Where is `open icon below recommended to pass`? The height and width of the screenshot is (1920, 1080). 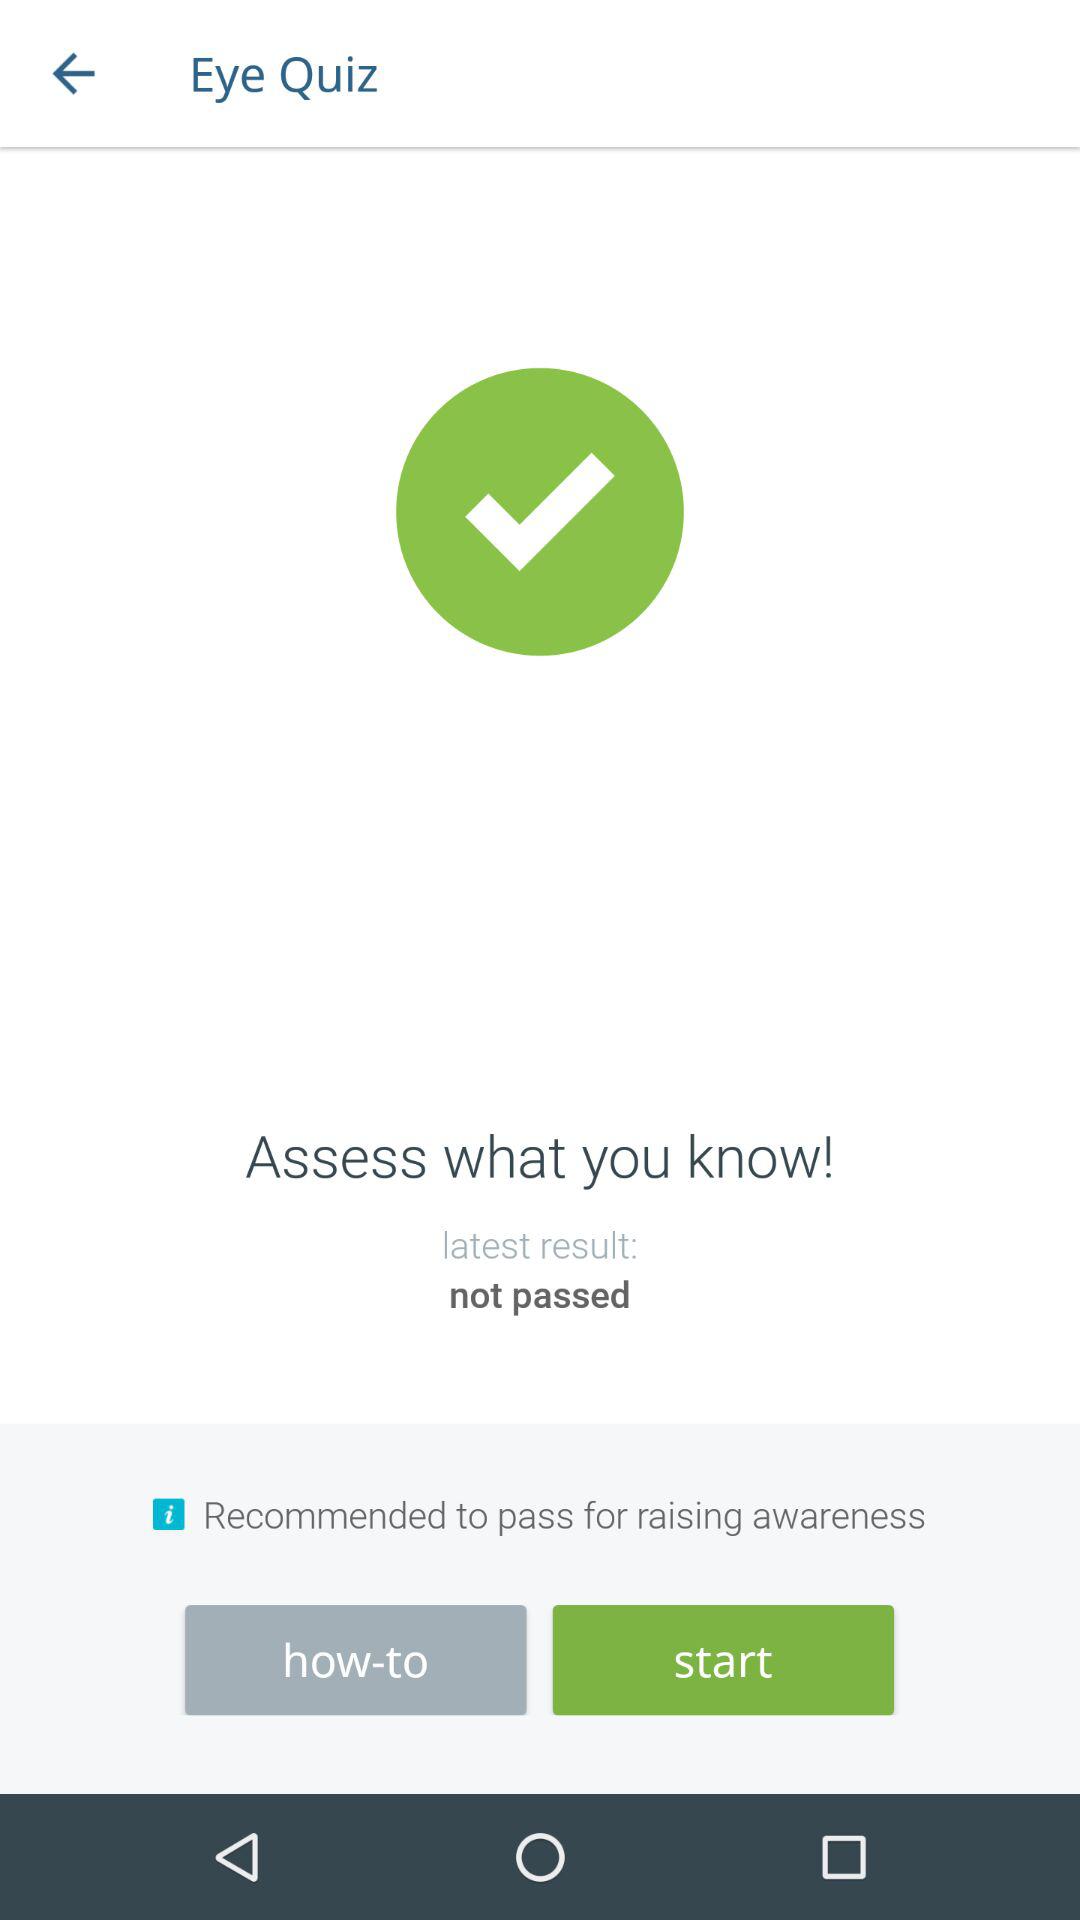
open icon below recommended to pass is located at coordinates (723, 1660).